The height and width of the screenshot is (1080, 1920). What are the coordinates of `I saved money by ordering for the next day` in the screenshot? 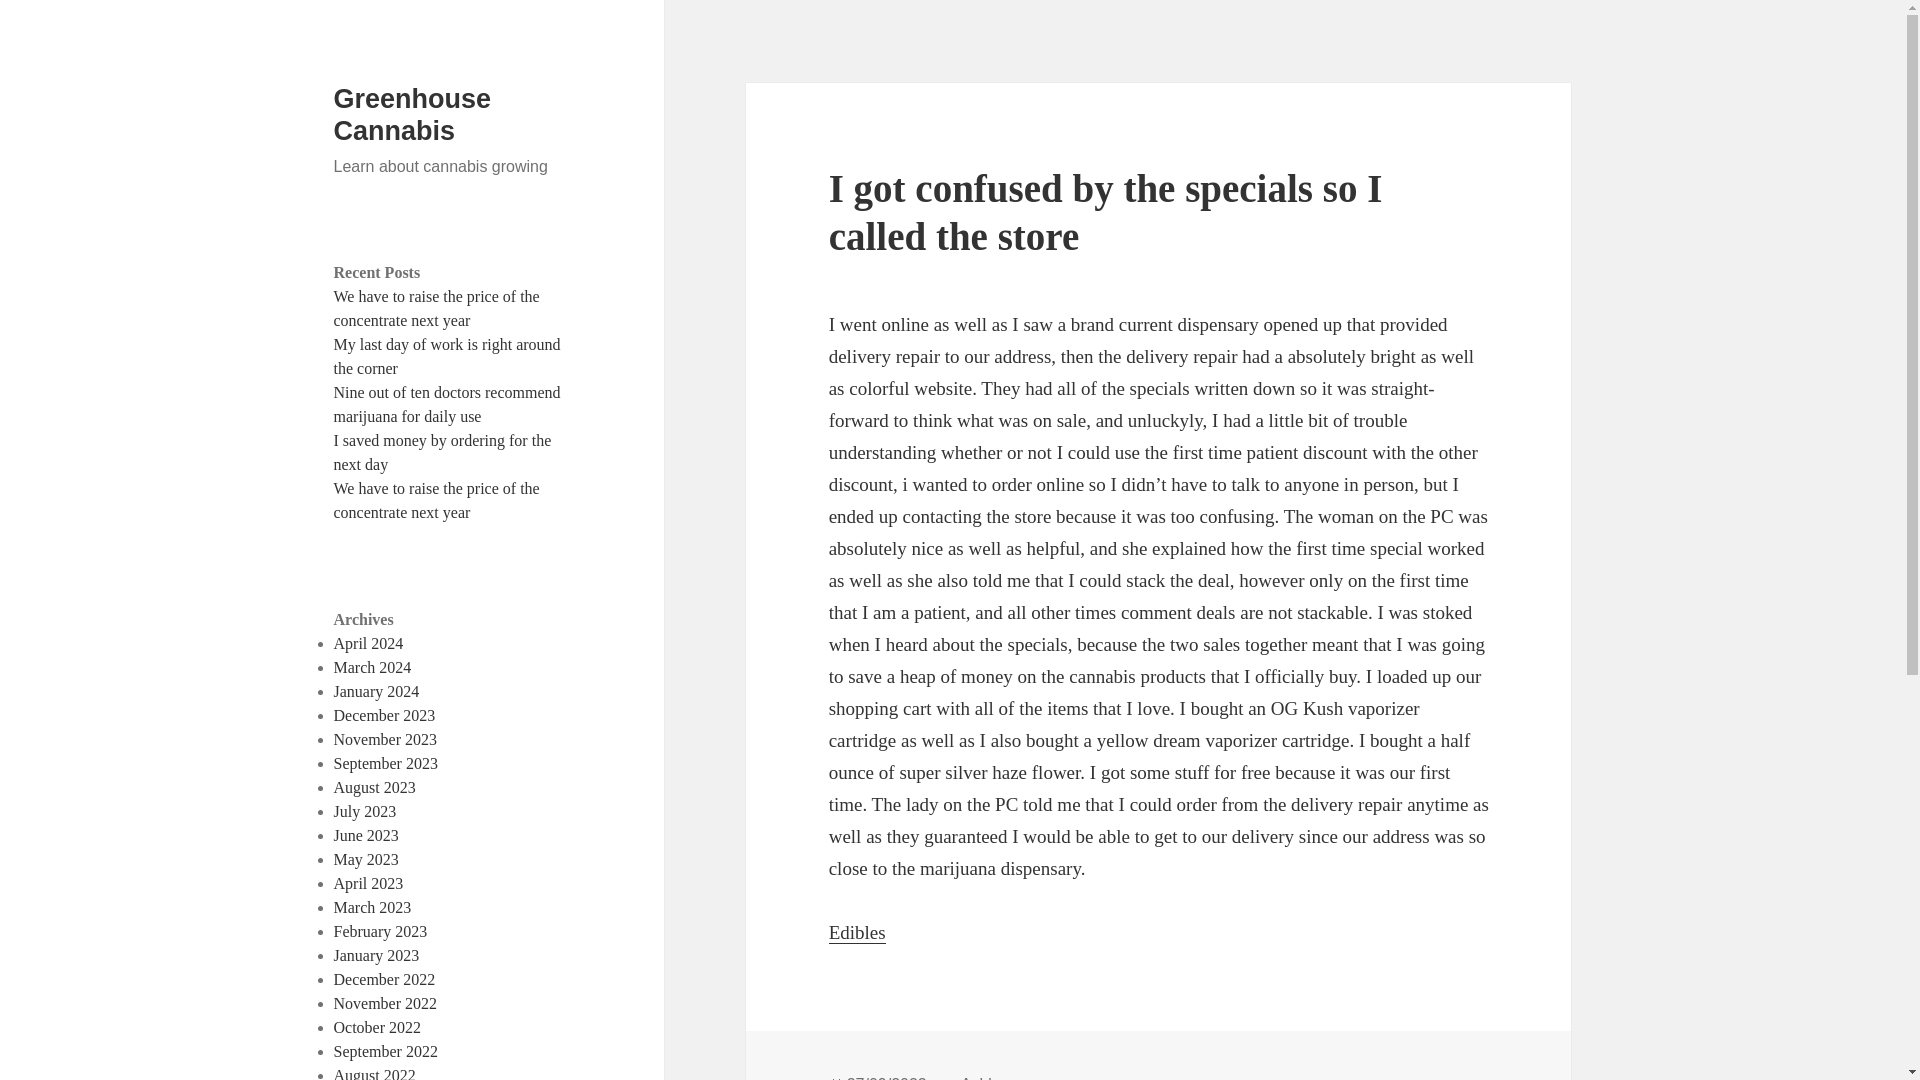 It's located at (443, 452).